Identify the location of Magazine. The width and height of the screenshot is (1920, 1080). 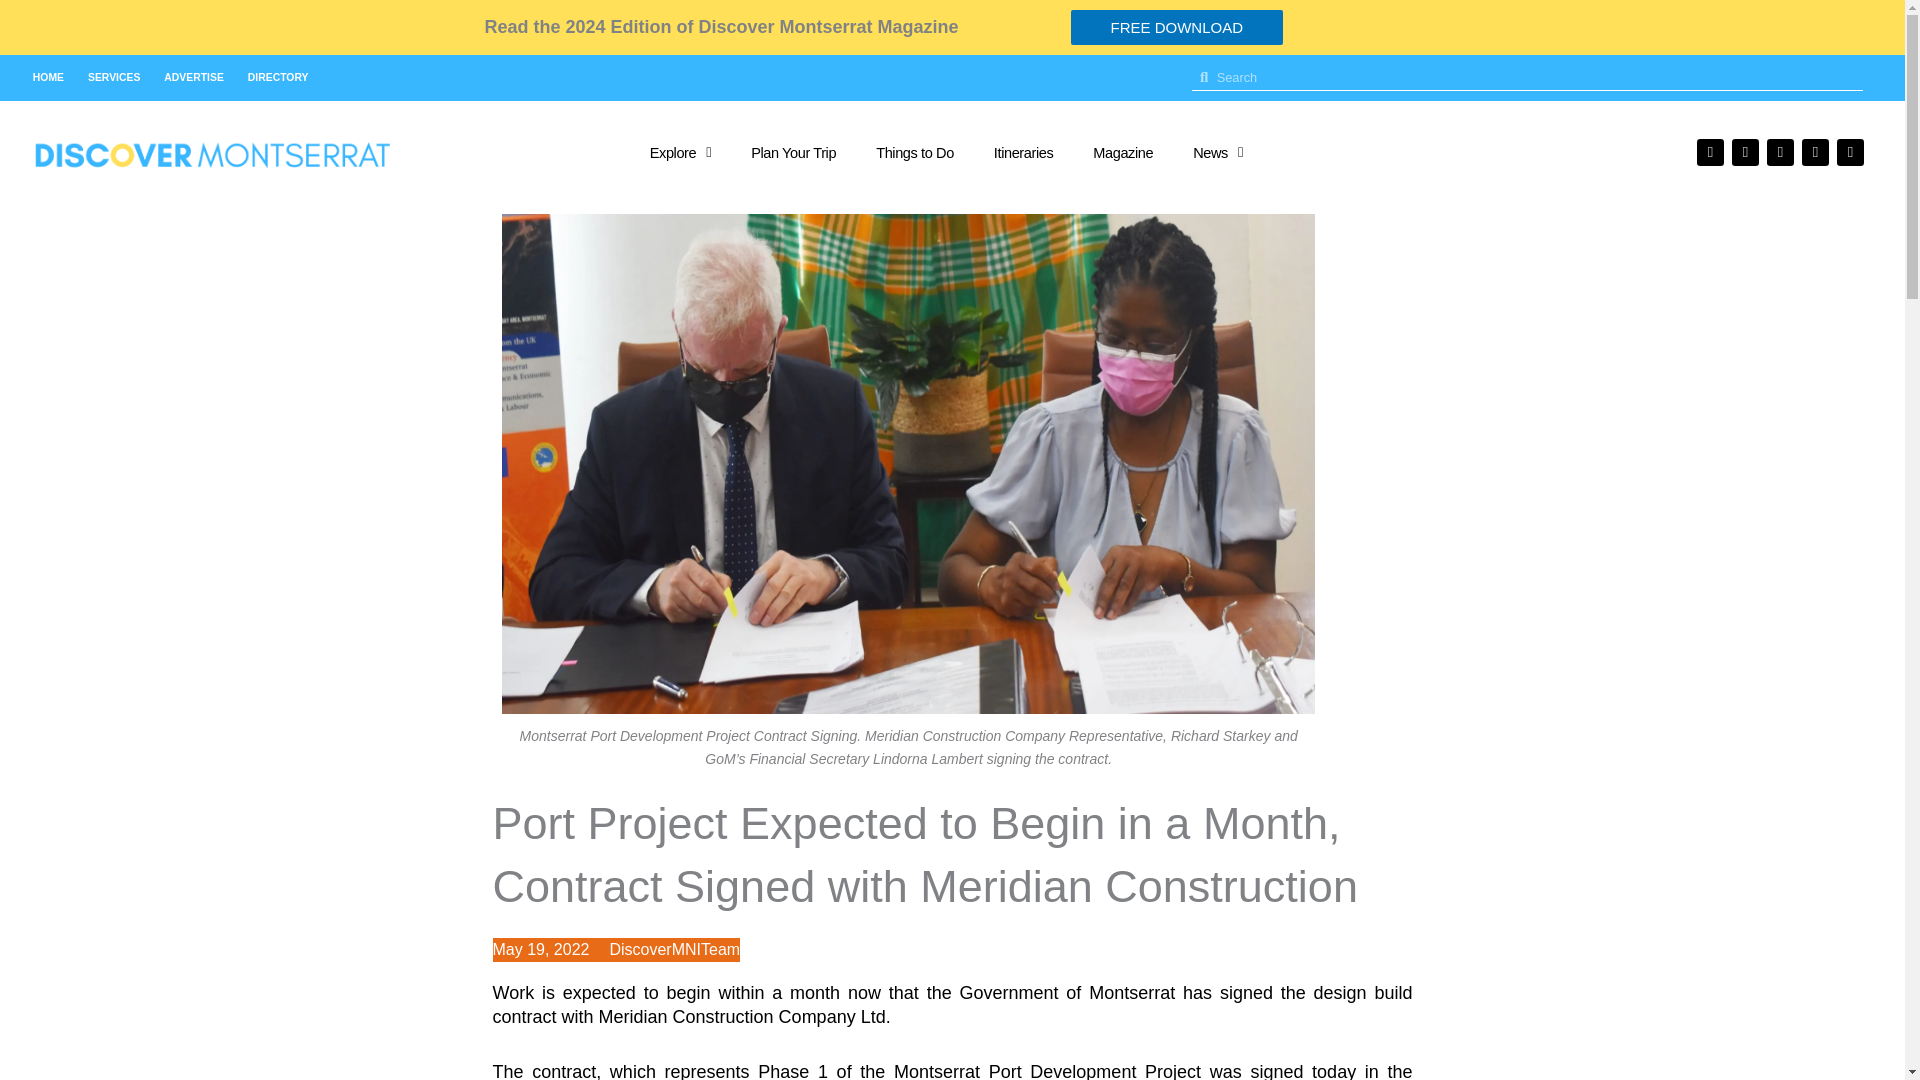
(1123, 152).